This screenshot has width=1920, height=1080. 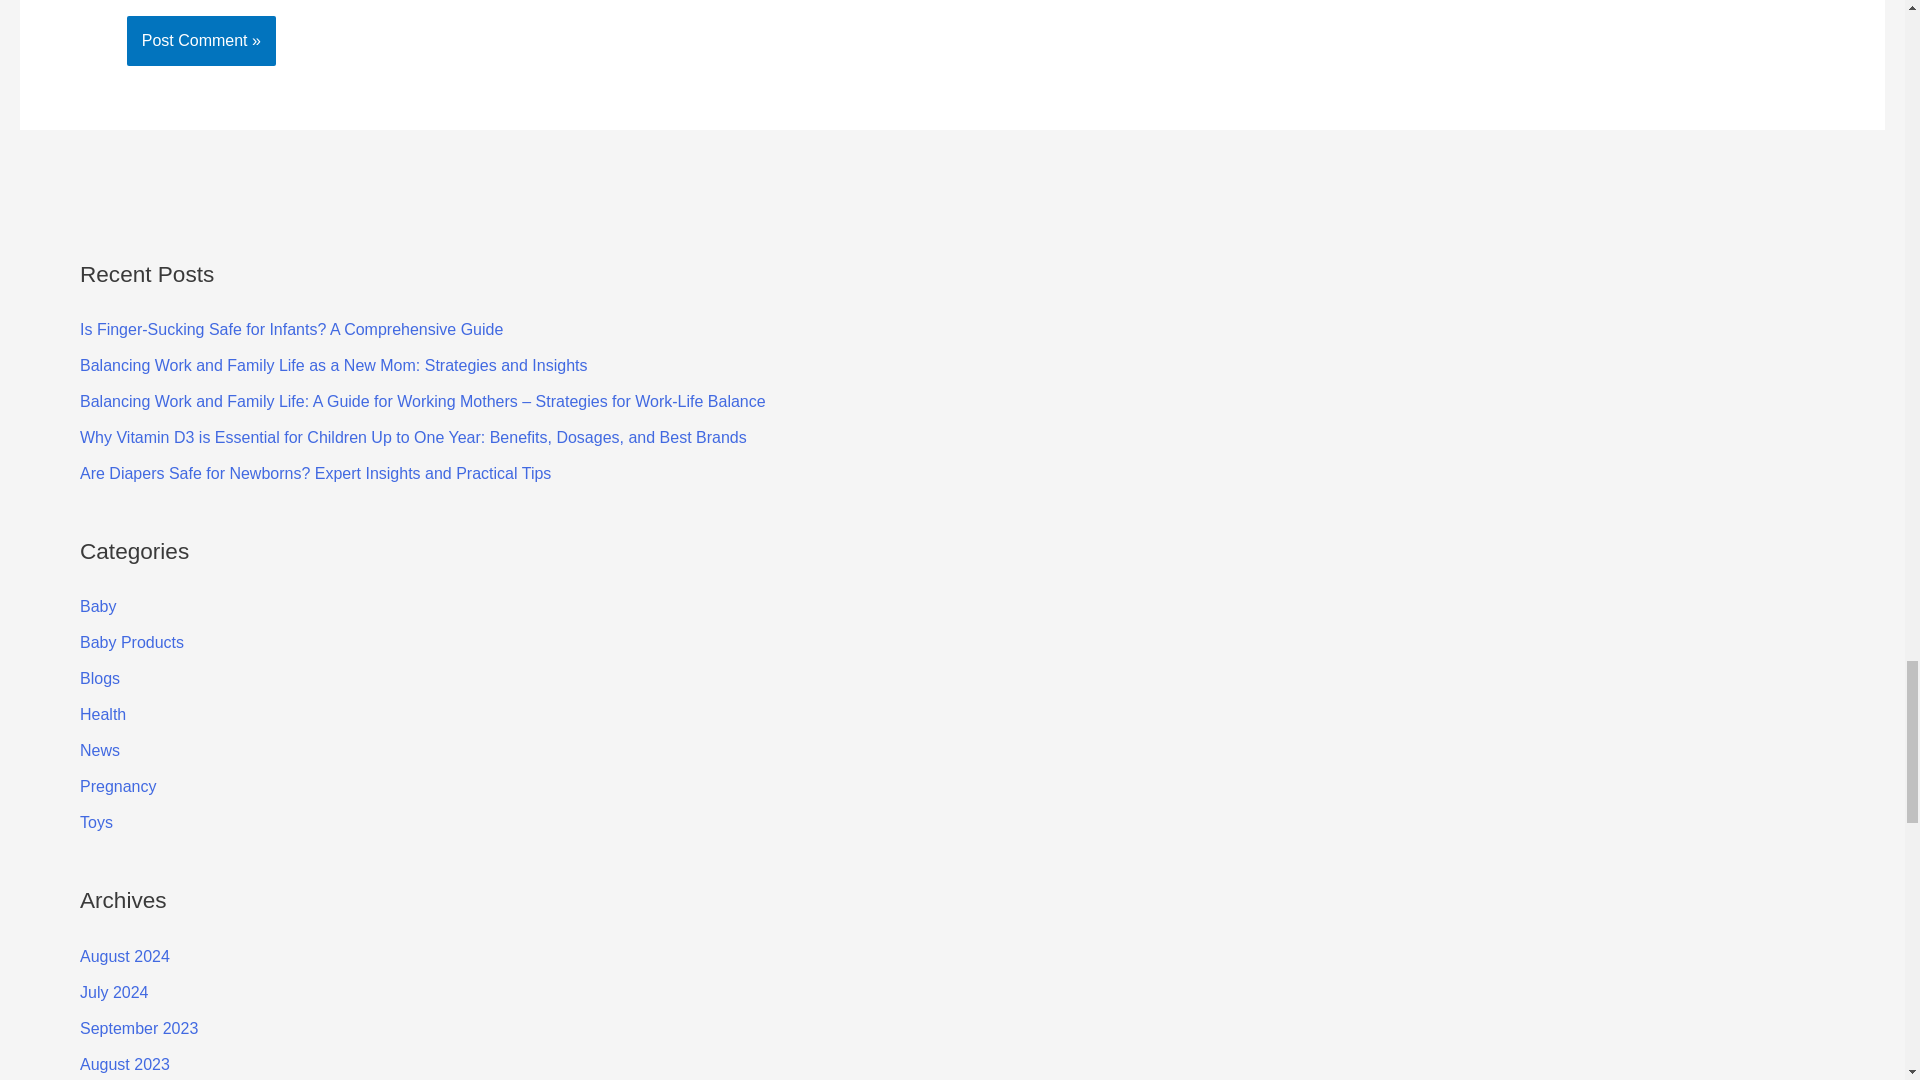 What do you see at coordinates (96, 822) in the screenshot?
I see `Toys` at bounding box center [96, 822].